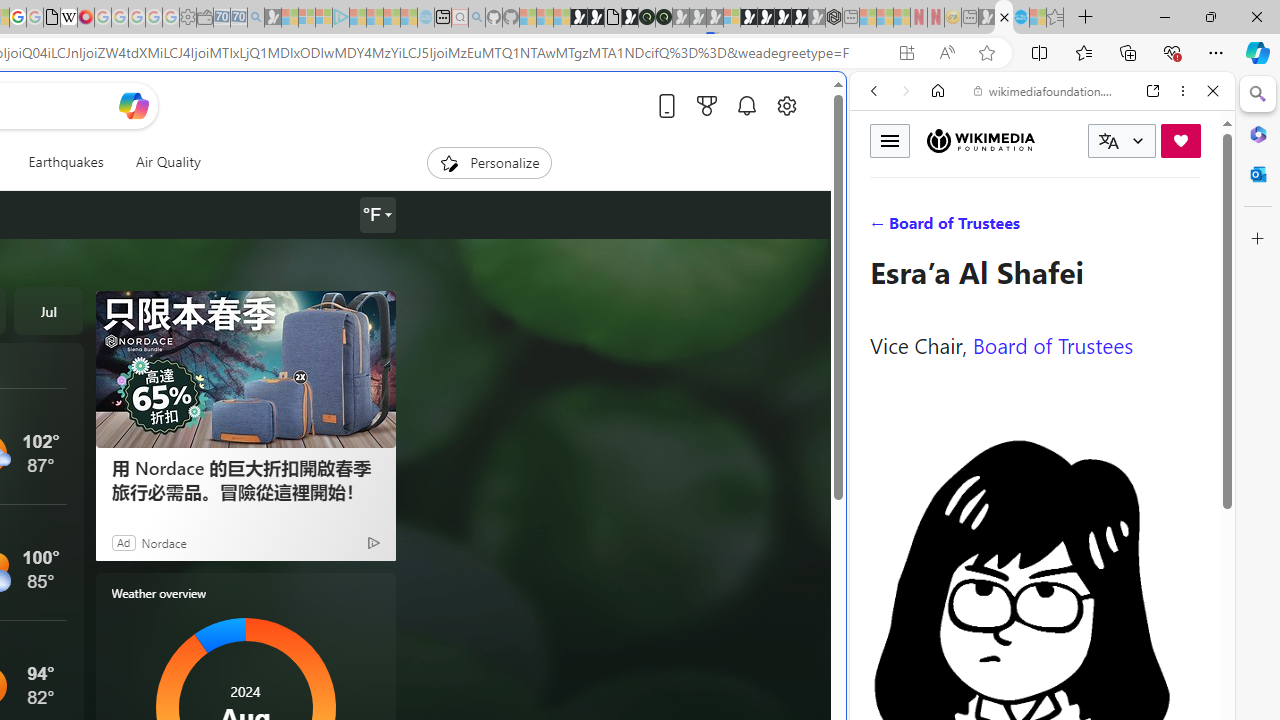 The width and height of the screenshot is (1280, 720). Describe the element at coordinates (1052, 138) in the screenshot. I see `Search the web` at that location.